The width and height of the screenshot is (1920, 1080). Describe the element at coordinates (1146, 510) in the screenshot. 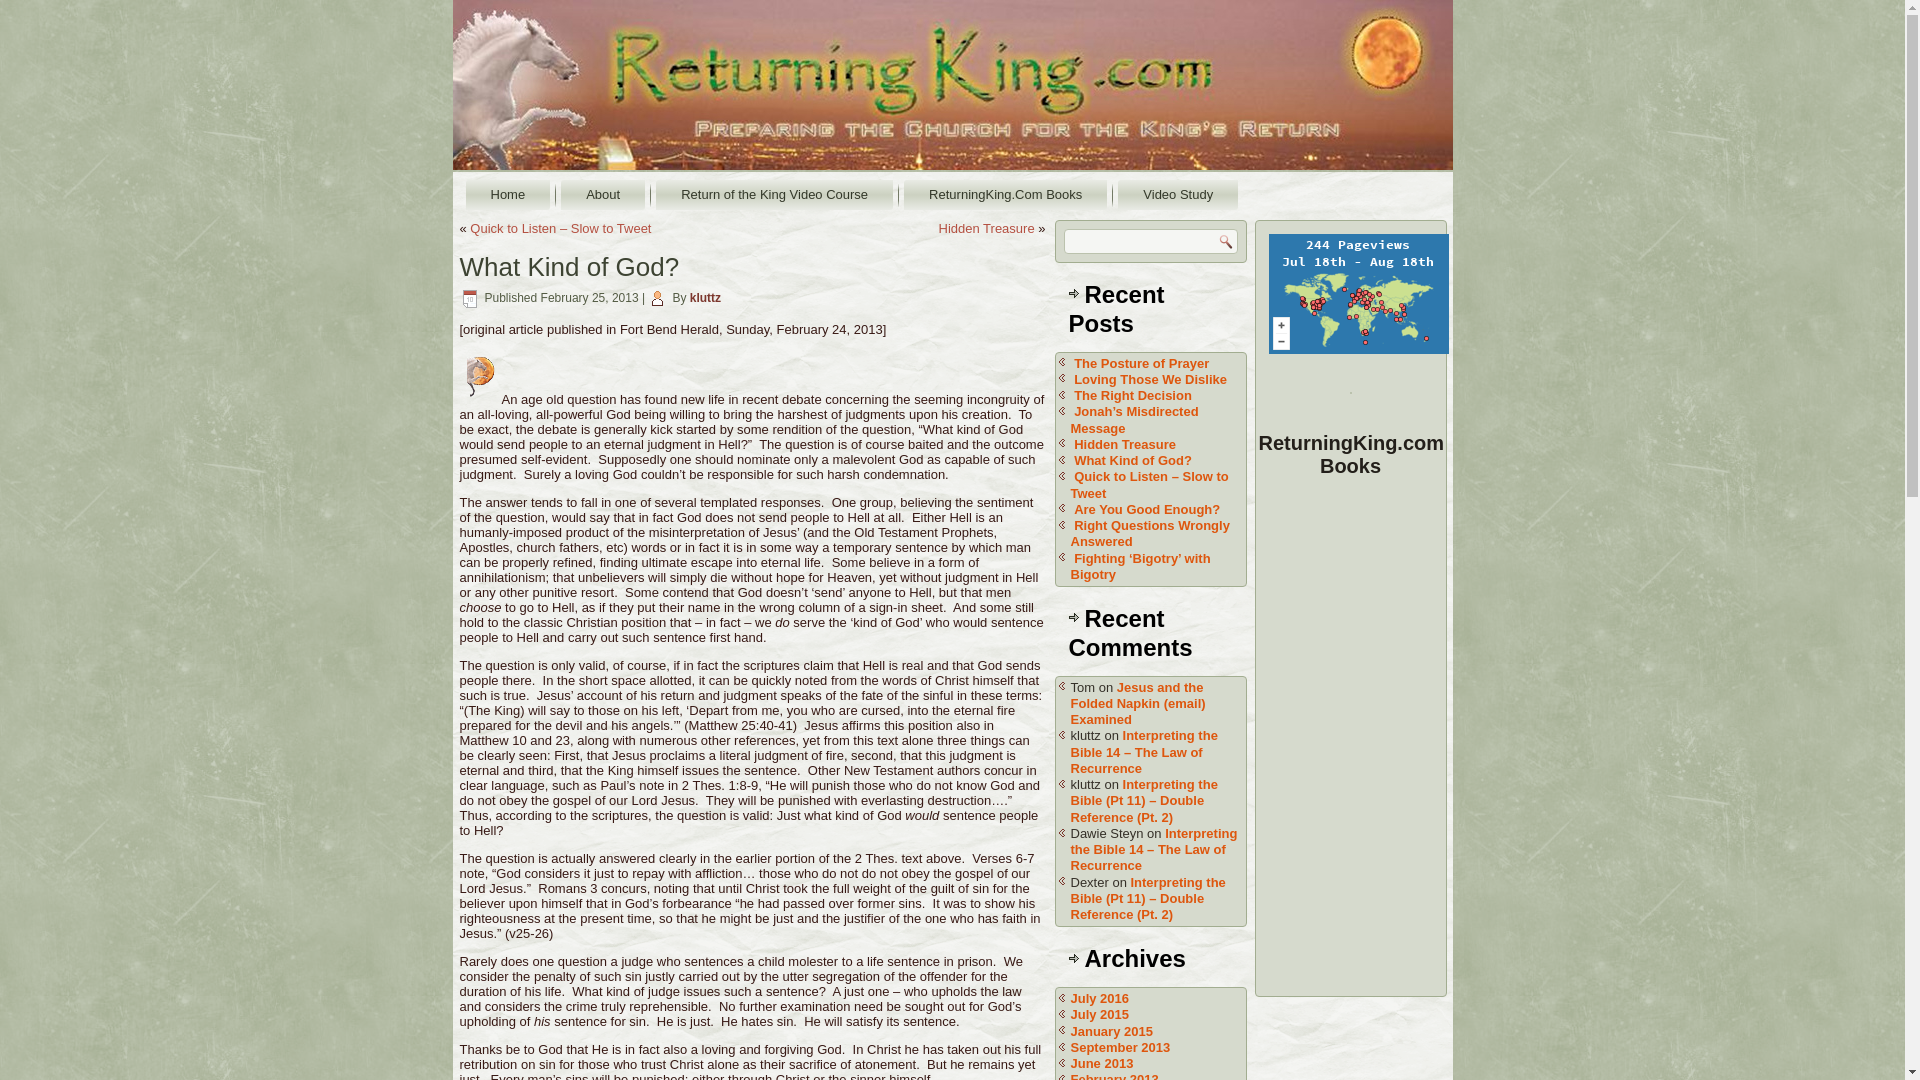

I see `Are You Good Enough?` at that location.